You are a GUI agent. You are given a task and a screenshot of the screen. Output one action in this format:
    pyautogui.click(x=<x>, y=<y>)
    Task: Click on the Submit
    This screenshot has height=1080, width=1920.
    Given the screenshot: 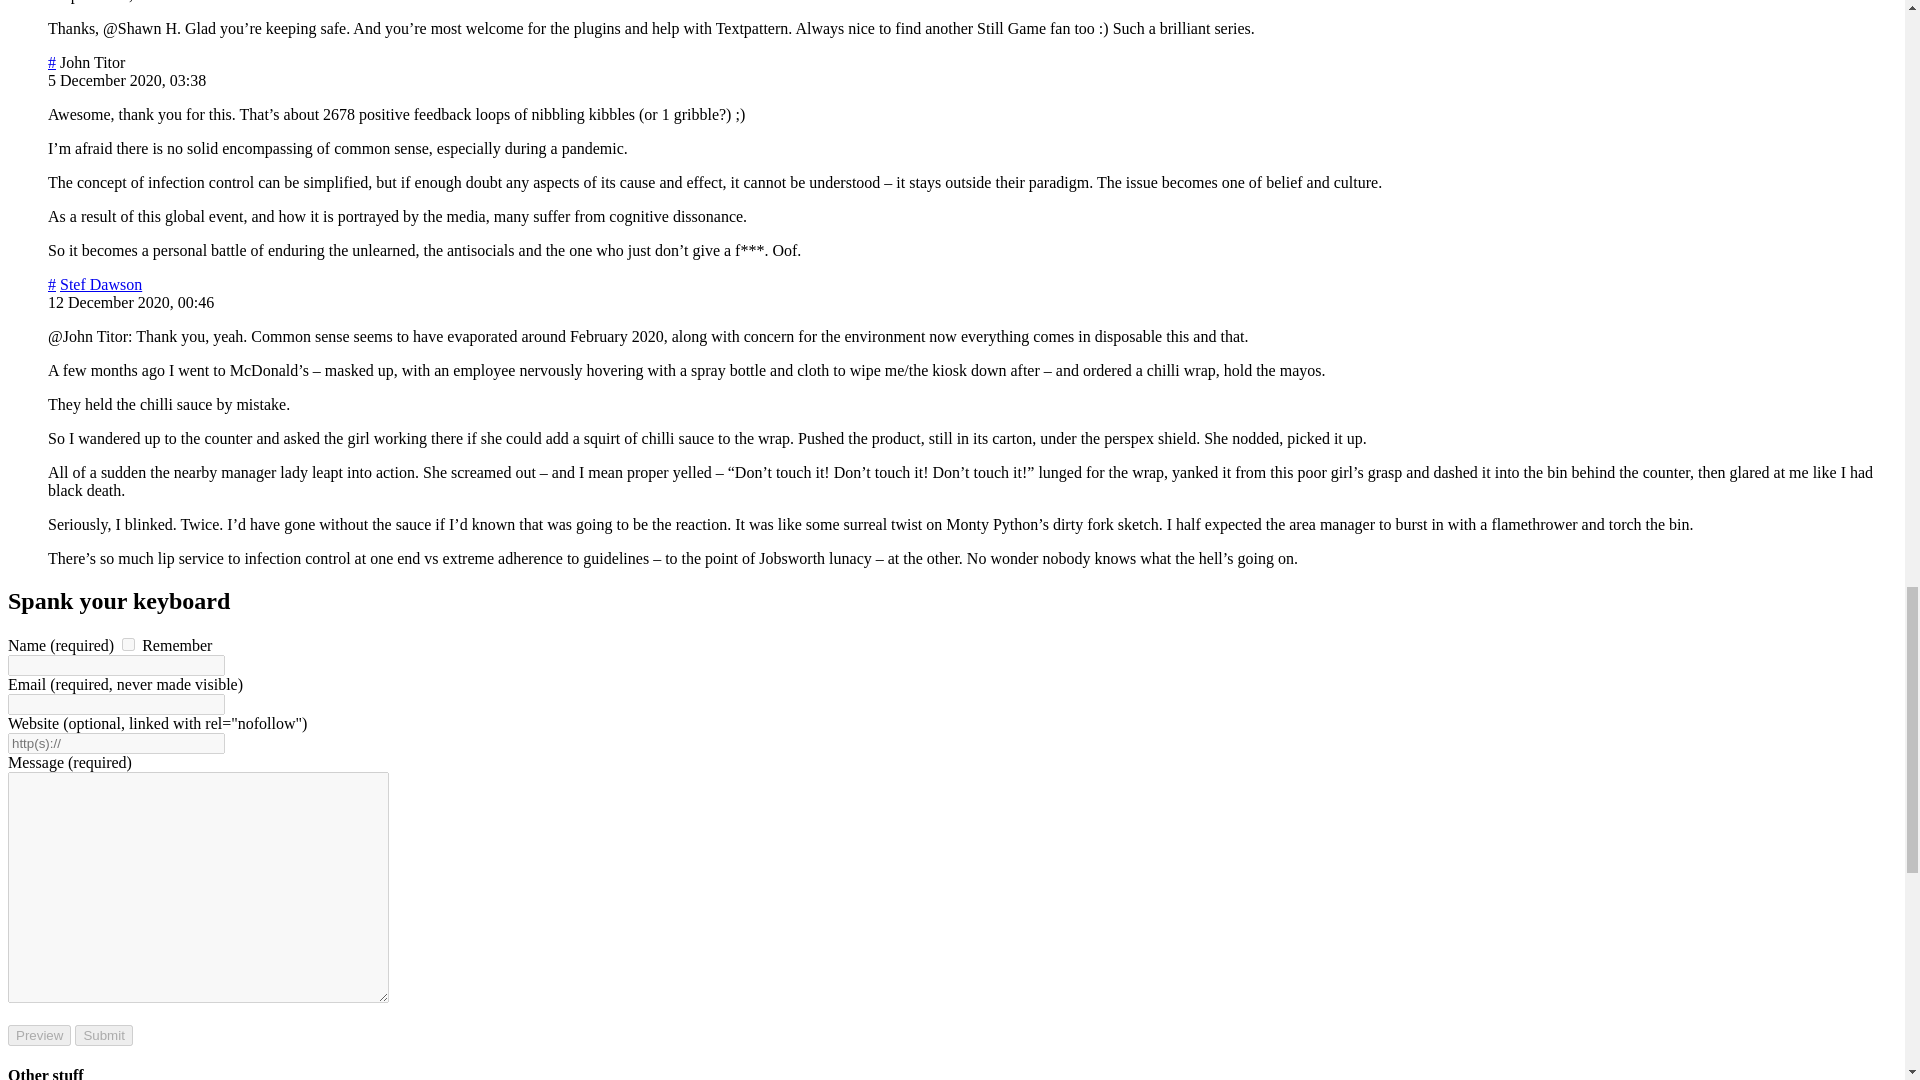 What is the action you would take?
    pyautogui.click(x=103, y=1034)
    